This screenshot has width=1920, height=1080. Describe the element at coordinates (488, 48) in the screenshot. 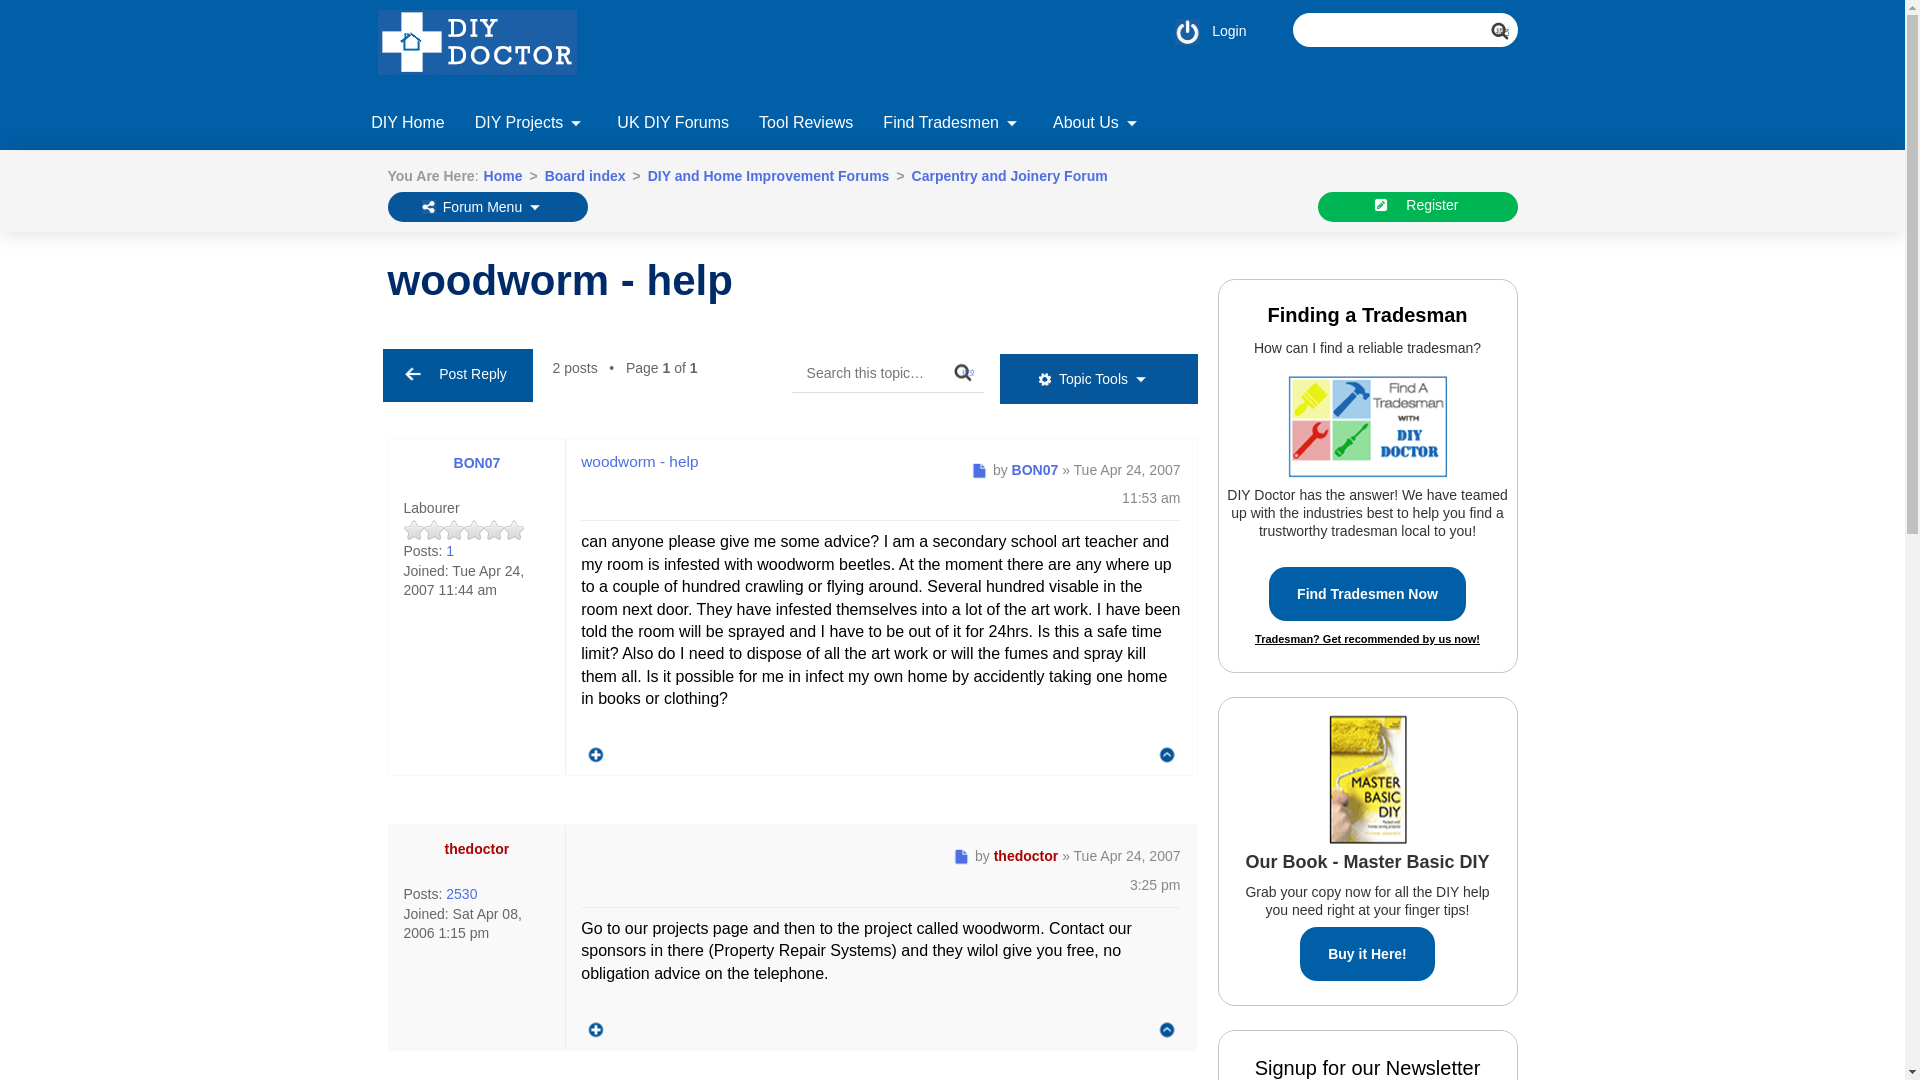

I see `DIY Doctor company logo` at that location.